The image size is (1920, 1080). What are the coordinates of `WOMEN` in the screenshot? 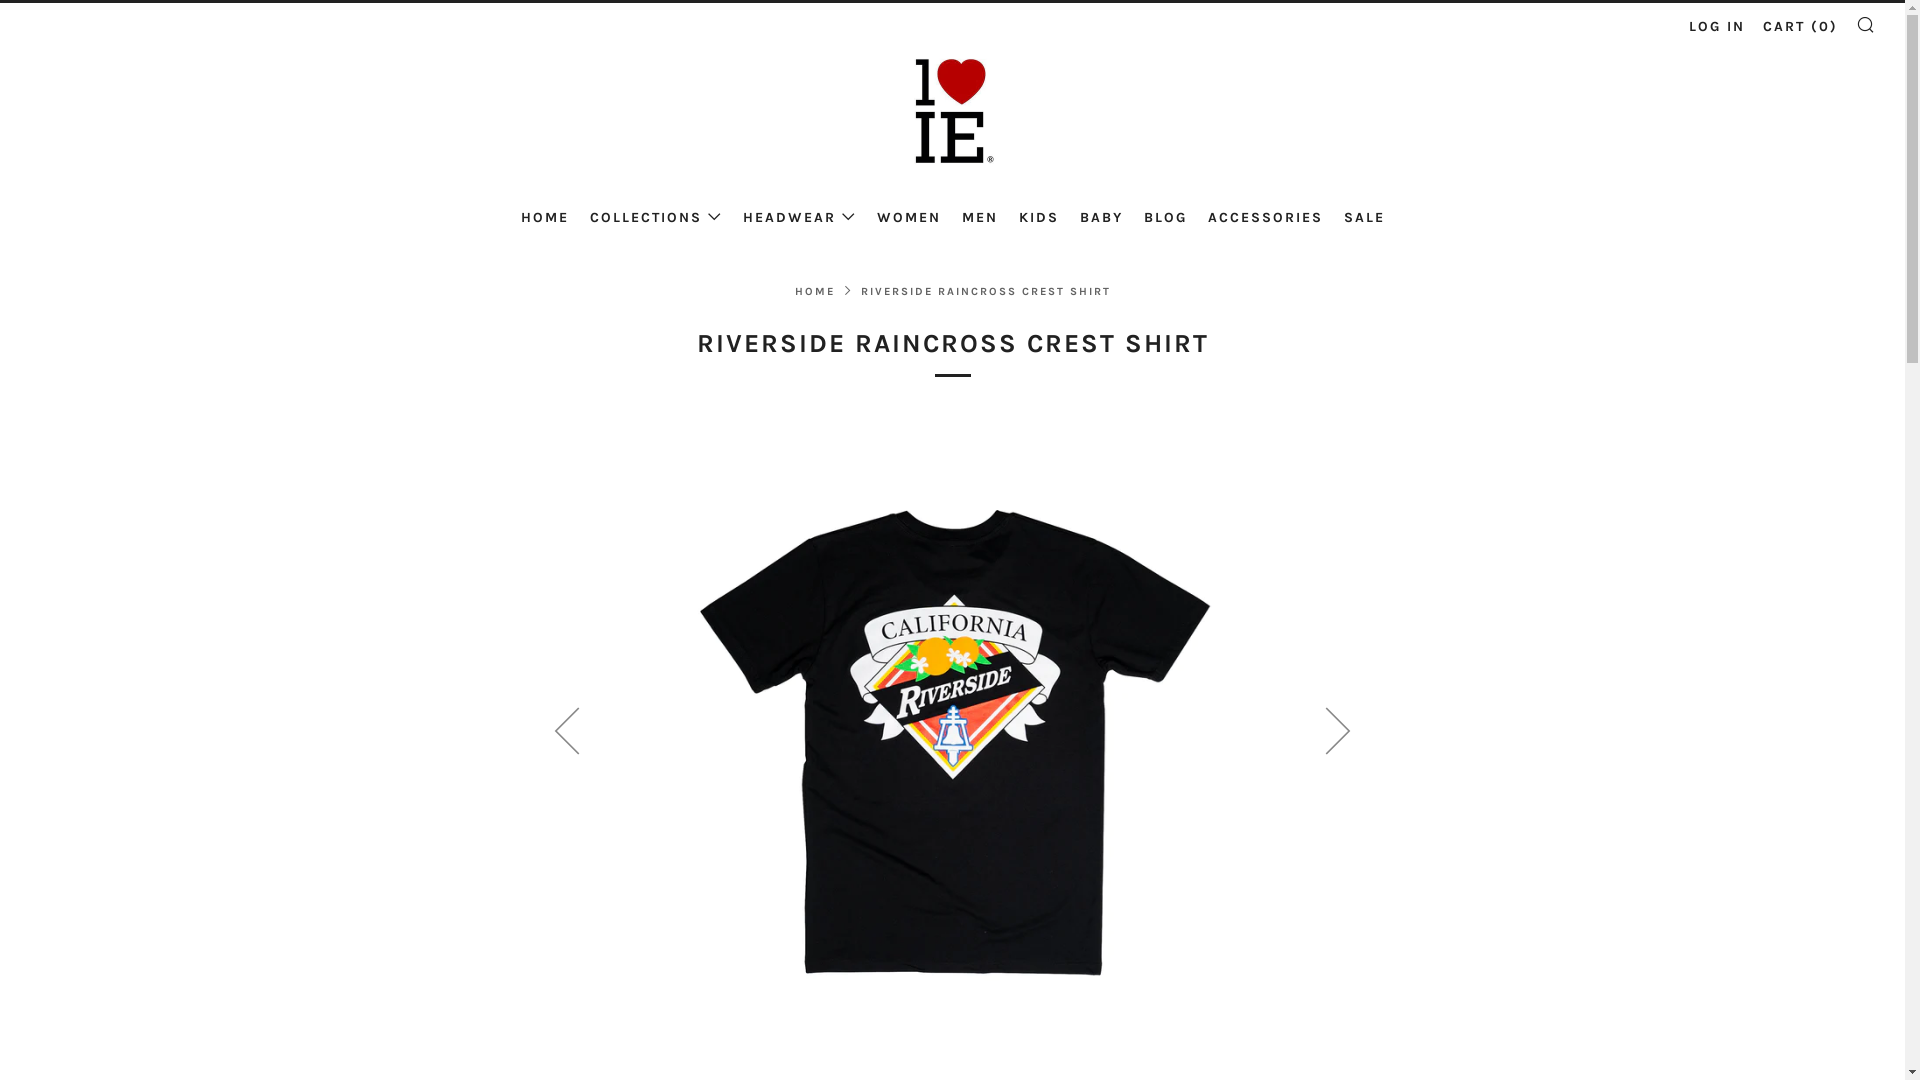 It's located at (908, 218).